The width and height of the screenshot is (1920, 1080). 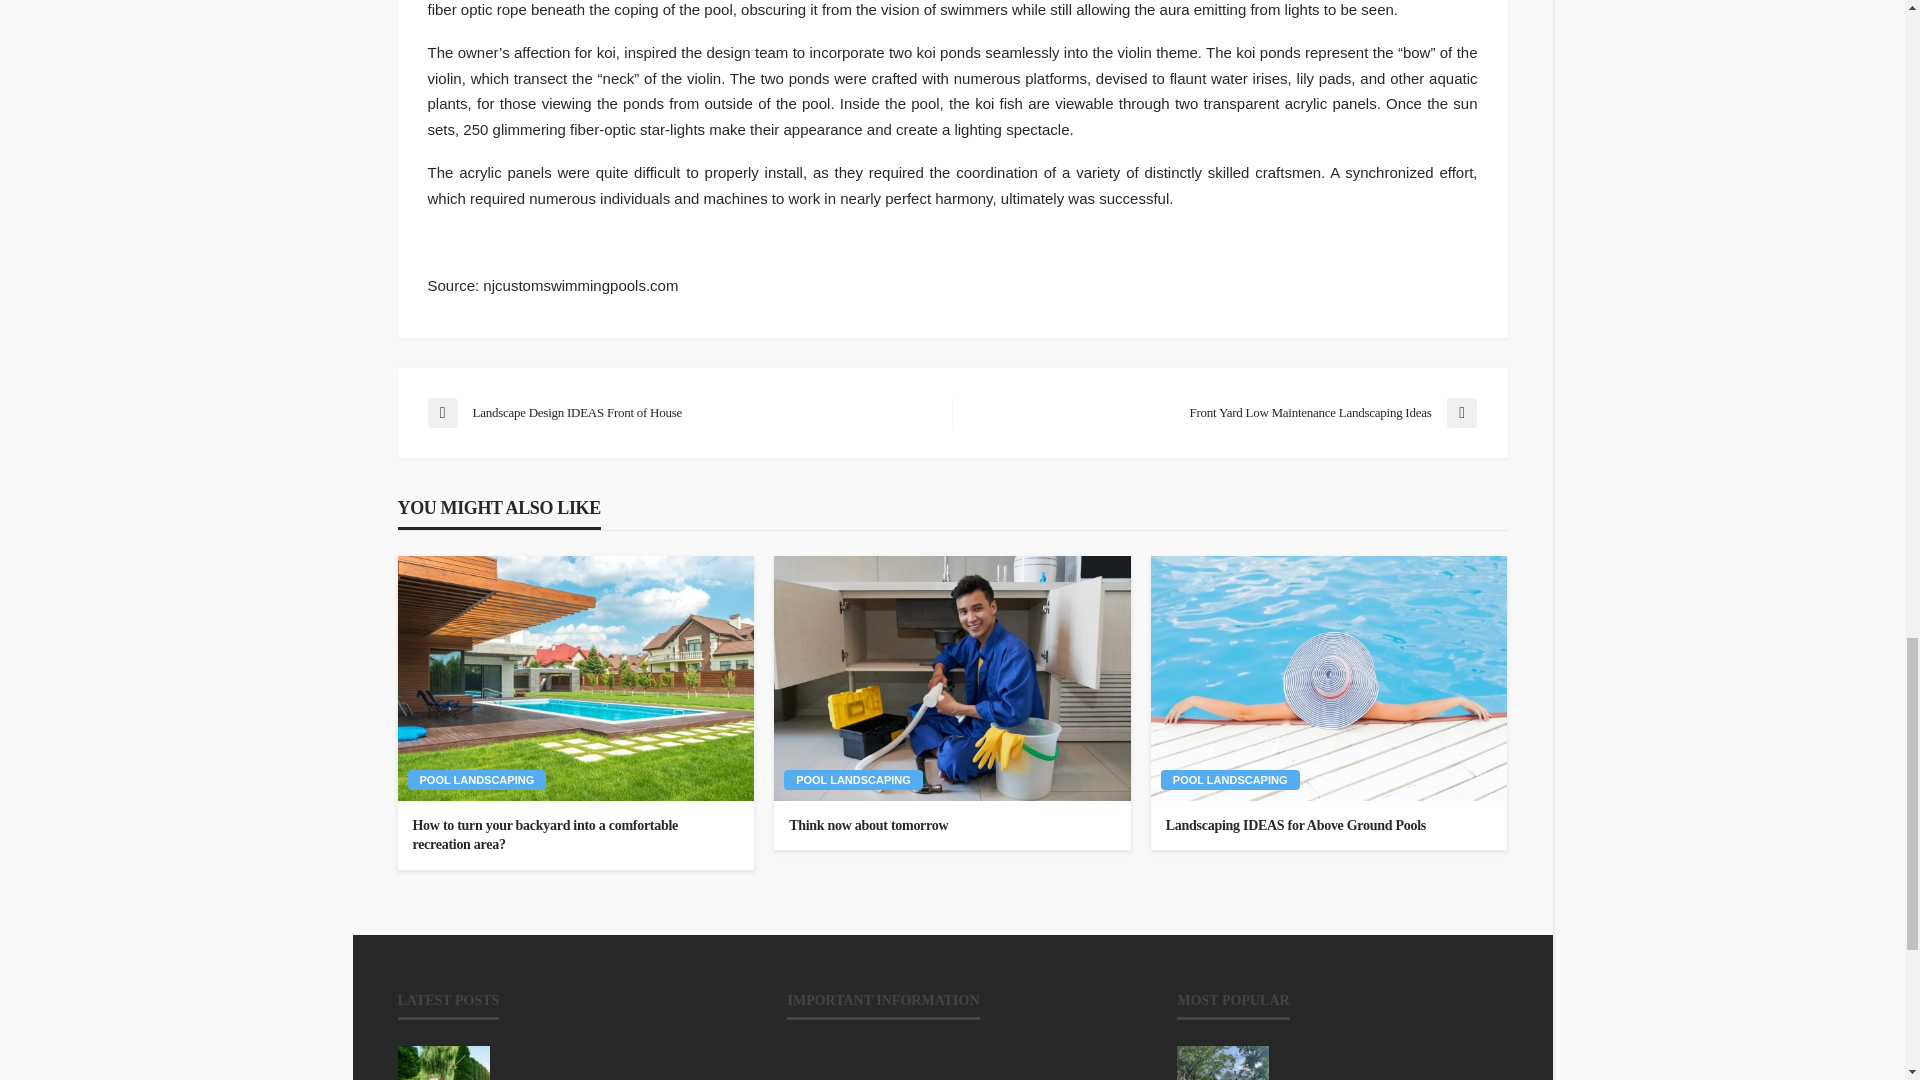 I want to click on Front Yard Low Maintenance Landscaping Ideas, so click(x=1224, y=412).